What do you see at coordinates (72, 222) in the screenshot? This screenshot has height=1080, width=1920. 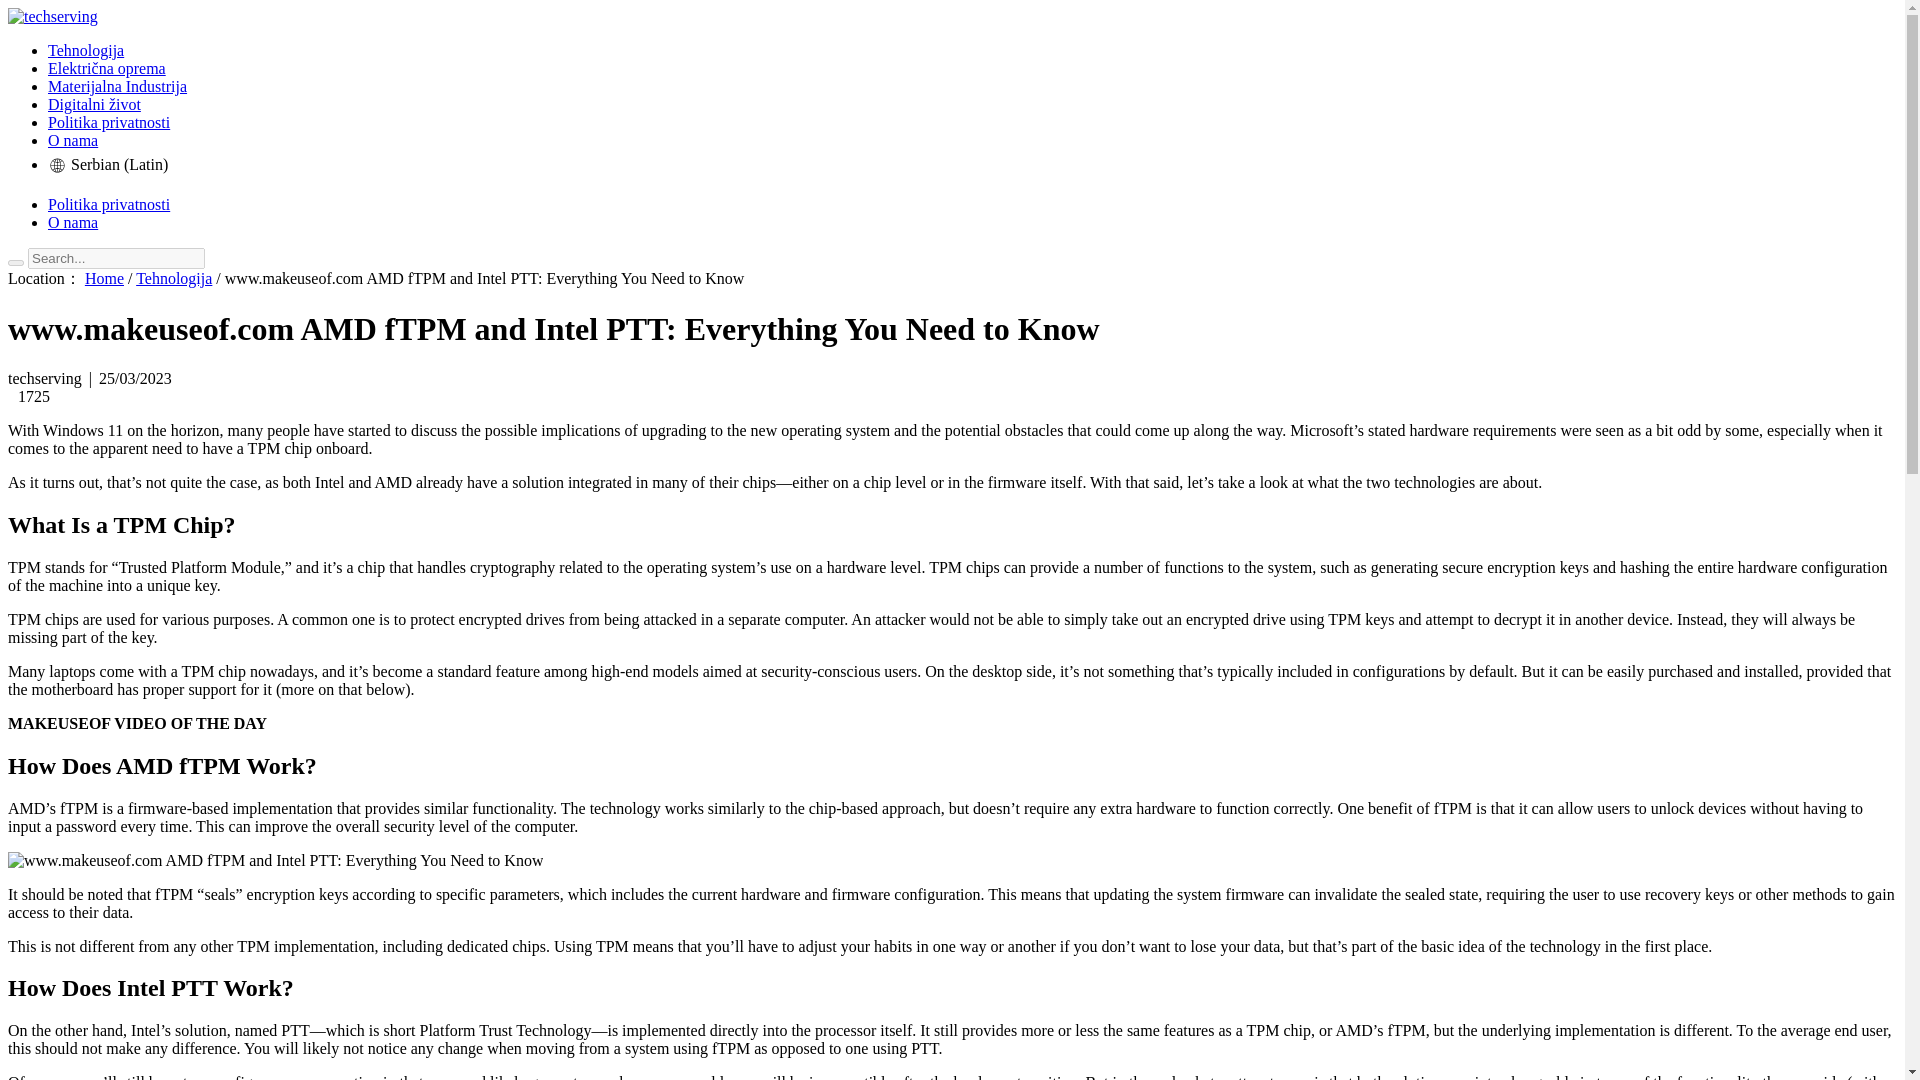 I see `O nama` at bounding box center [72, 222].